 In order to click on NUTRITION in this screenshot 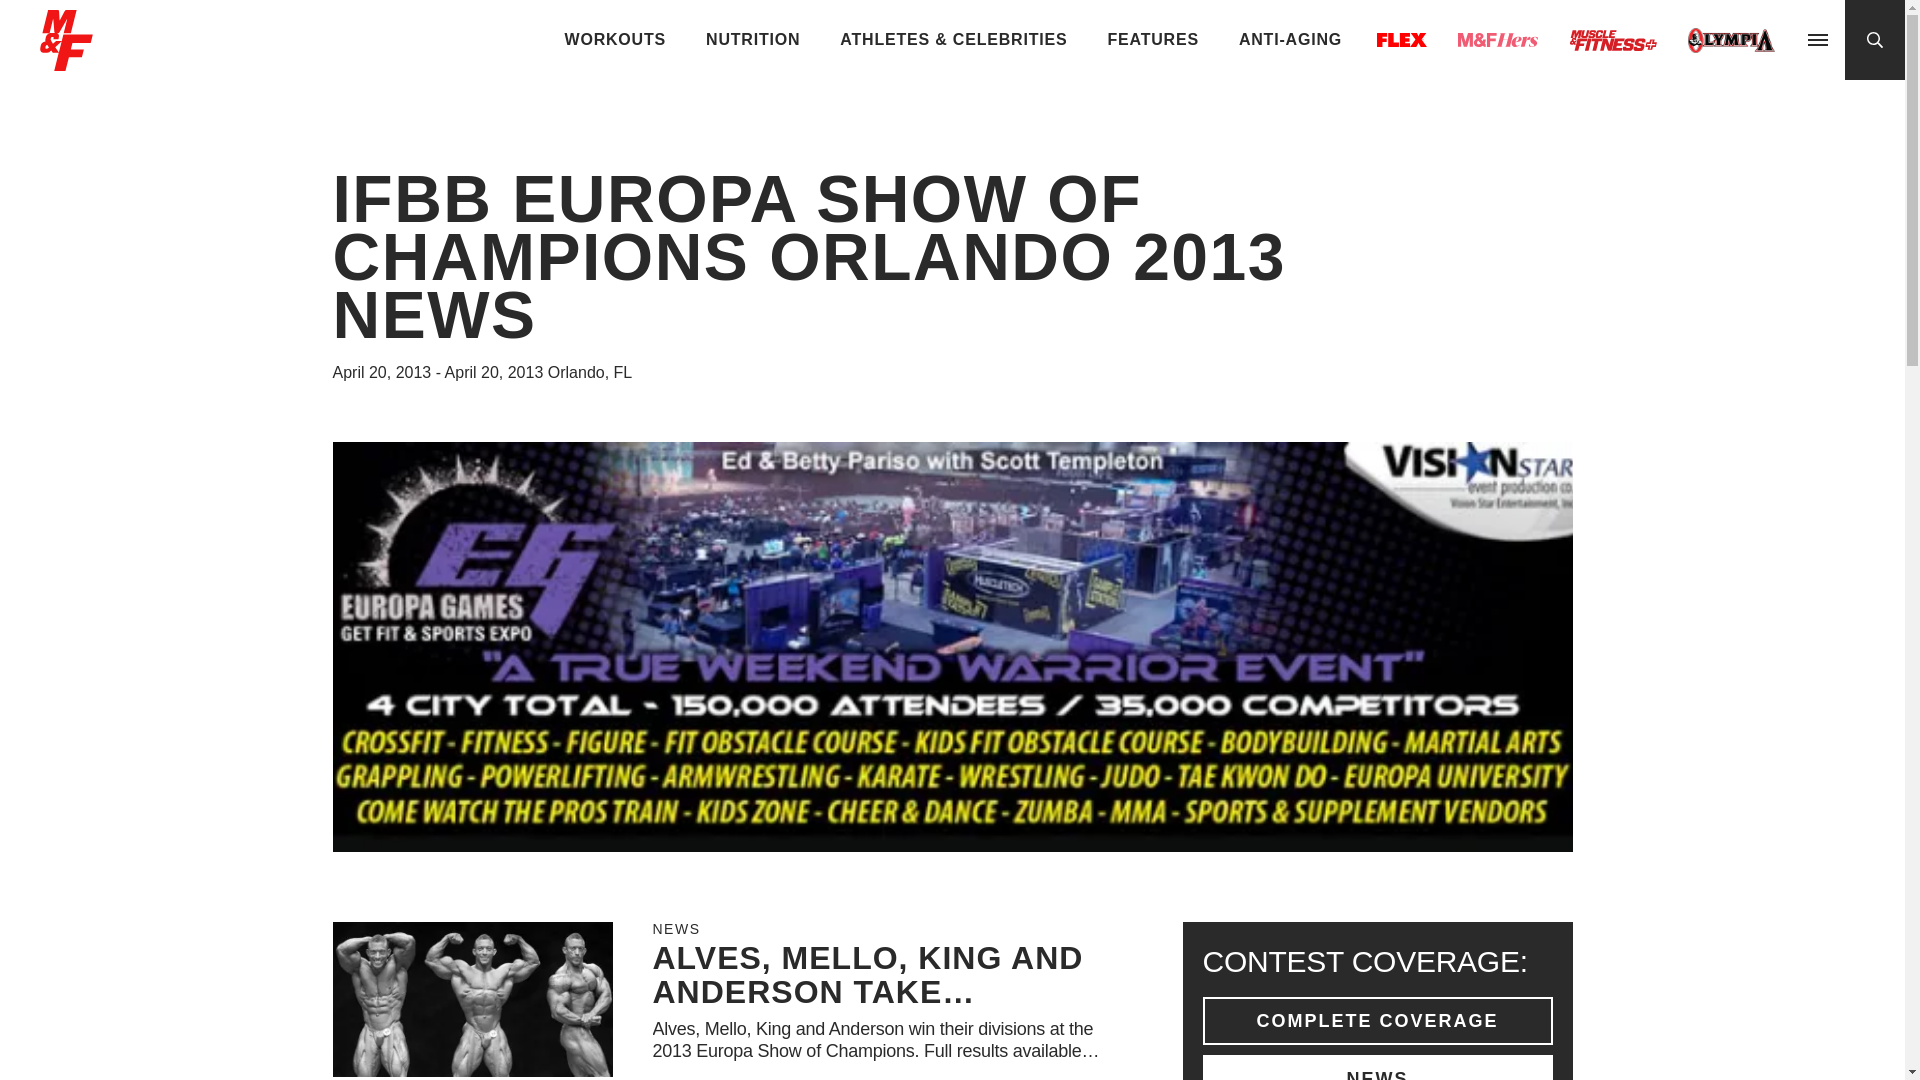, I will do `click(752, 40)`.